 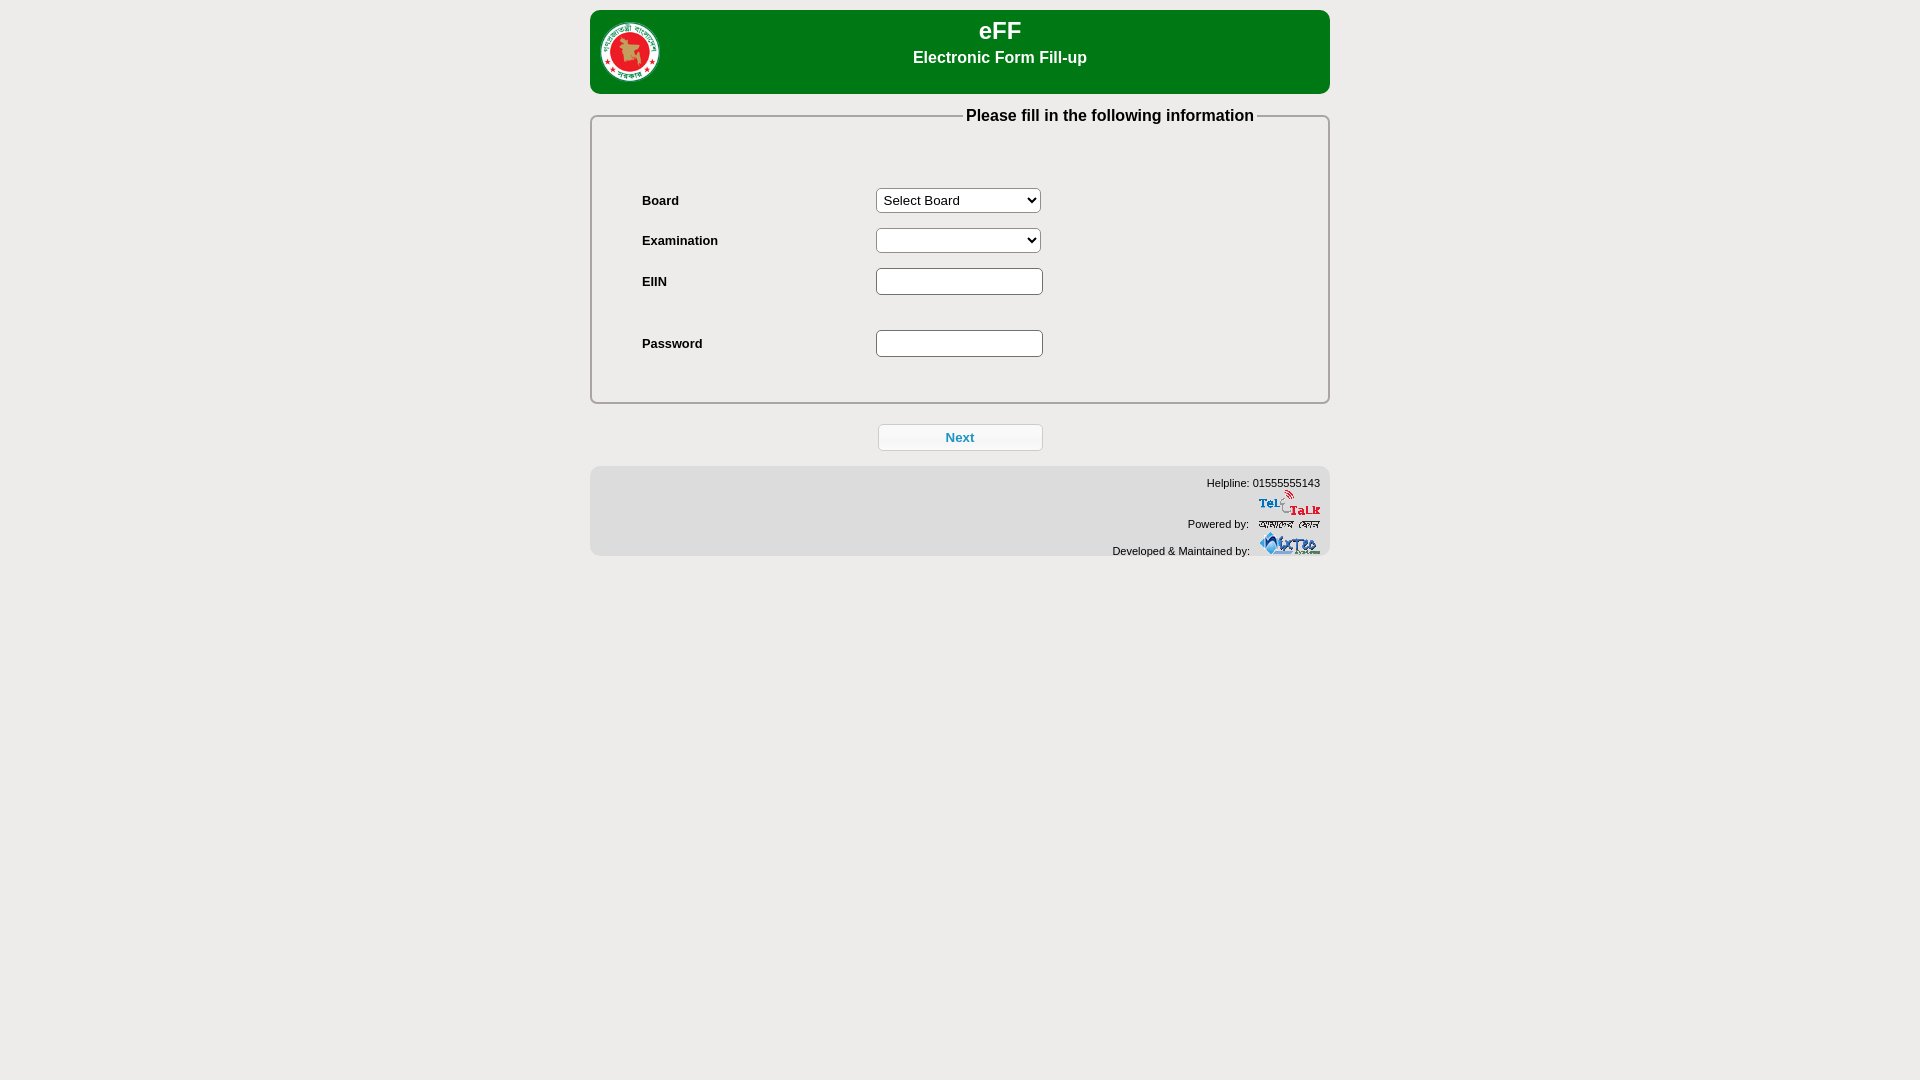 I want to click on Next, so click(x=960, y=438).